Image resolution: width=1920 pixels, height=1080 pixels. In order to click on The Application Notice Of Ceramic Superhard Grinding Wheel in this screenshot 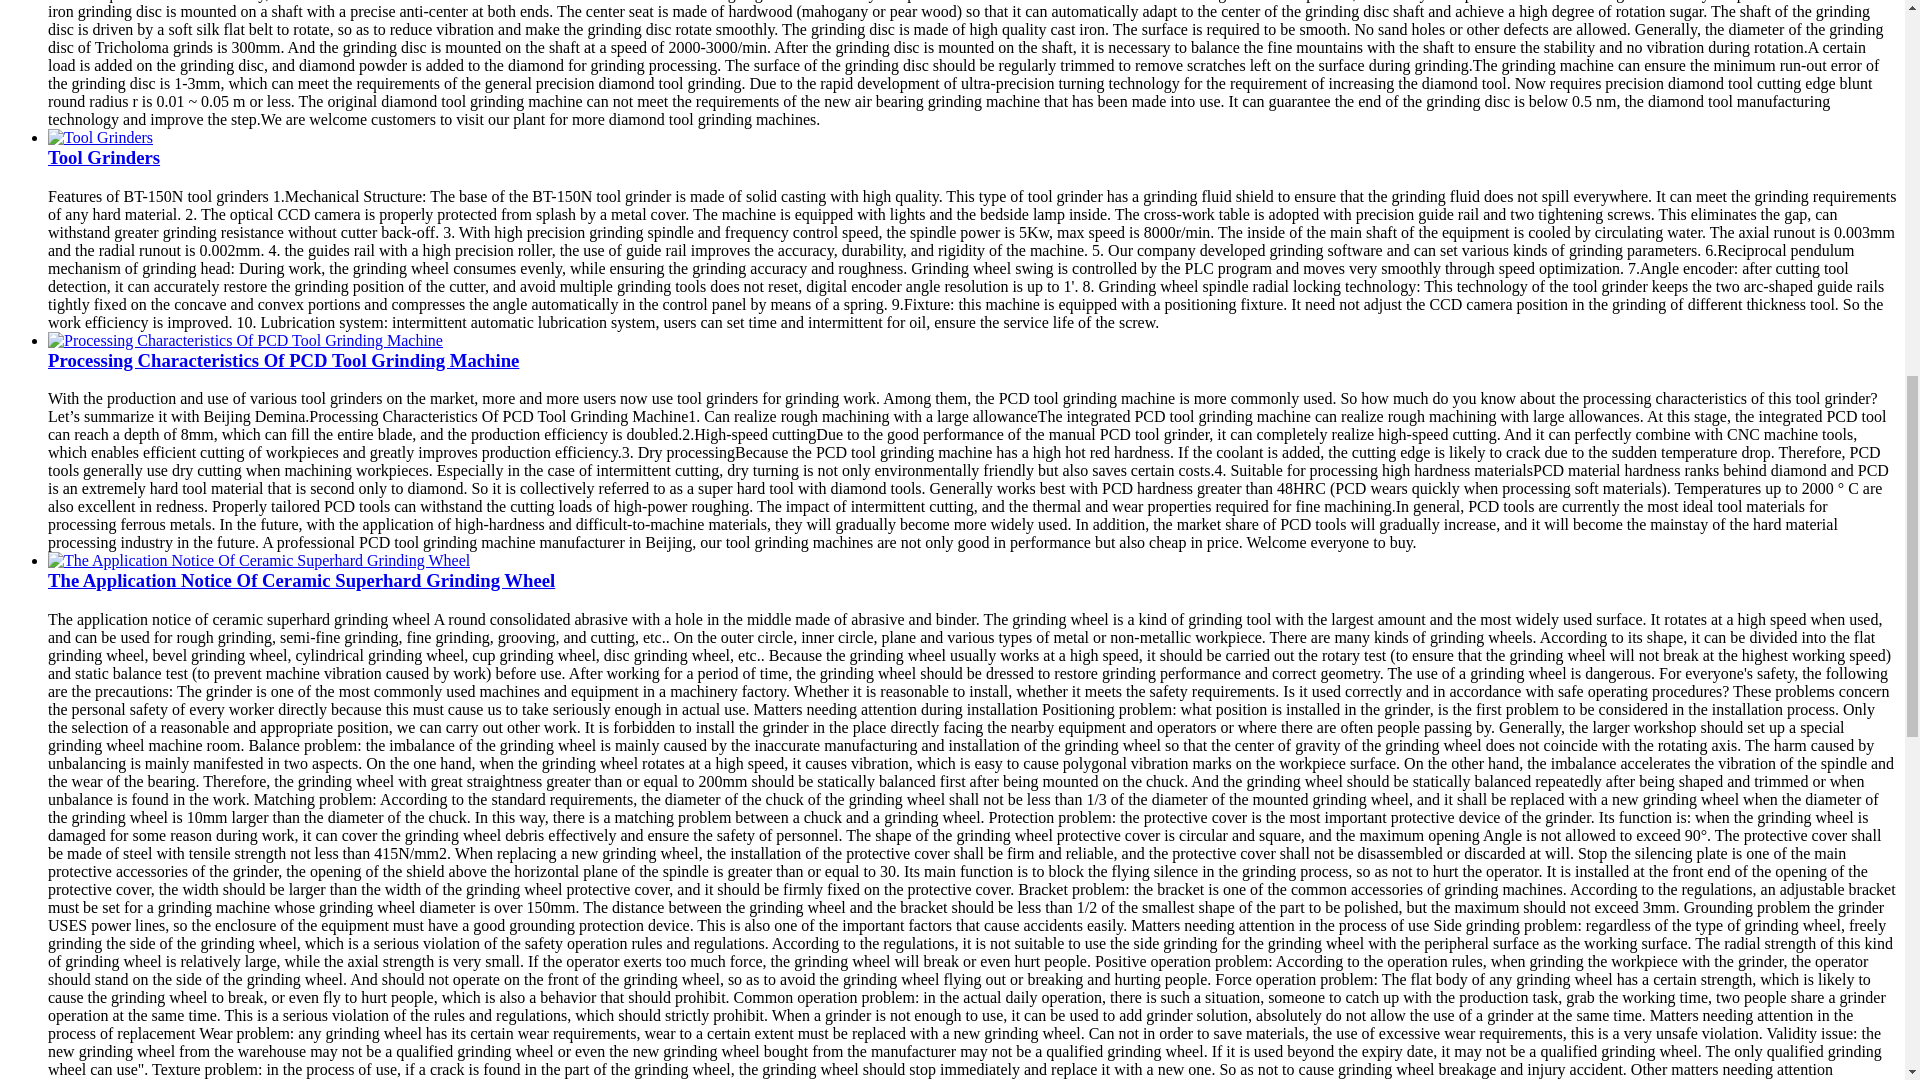, I will do `click(301, 580)`.